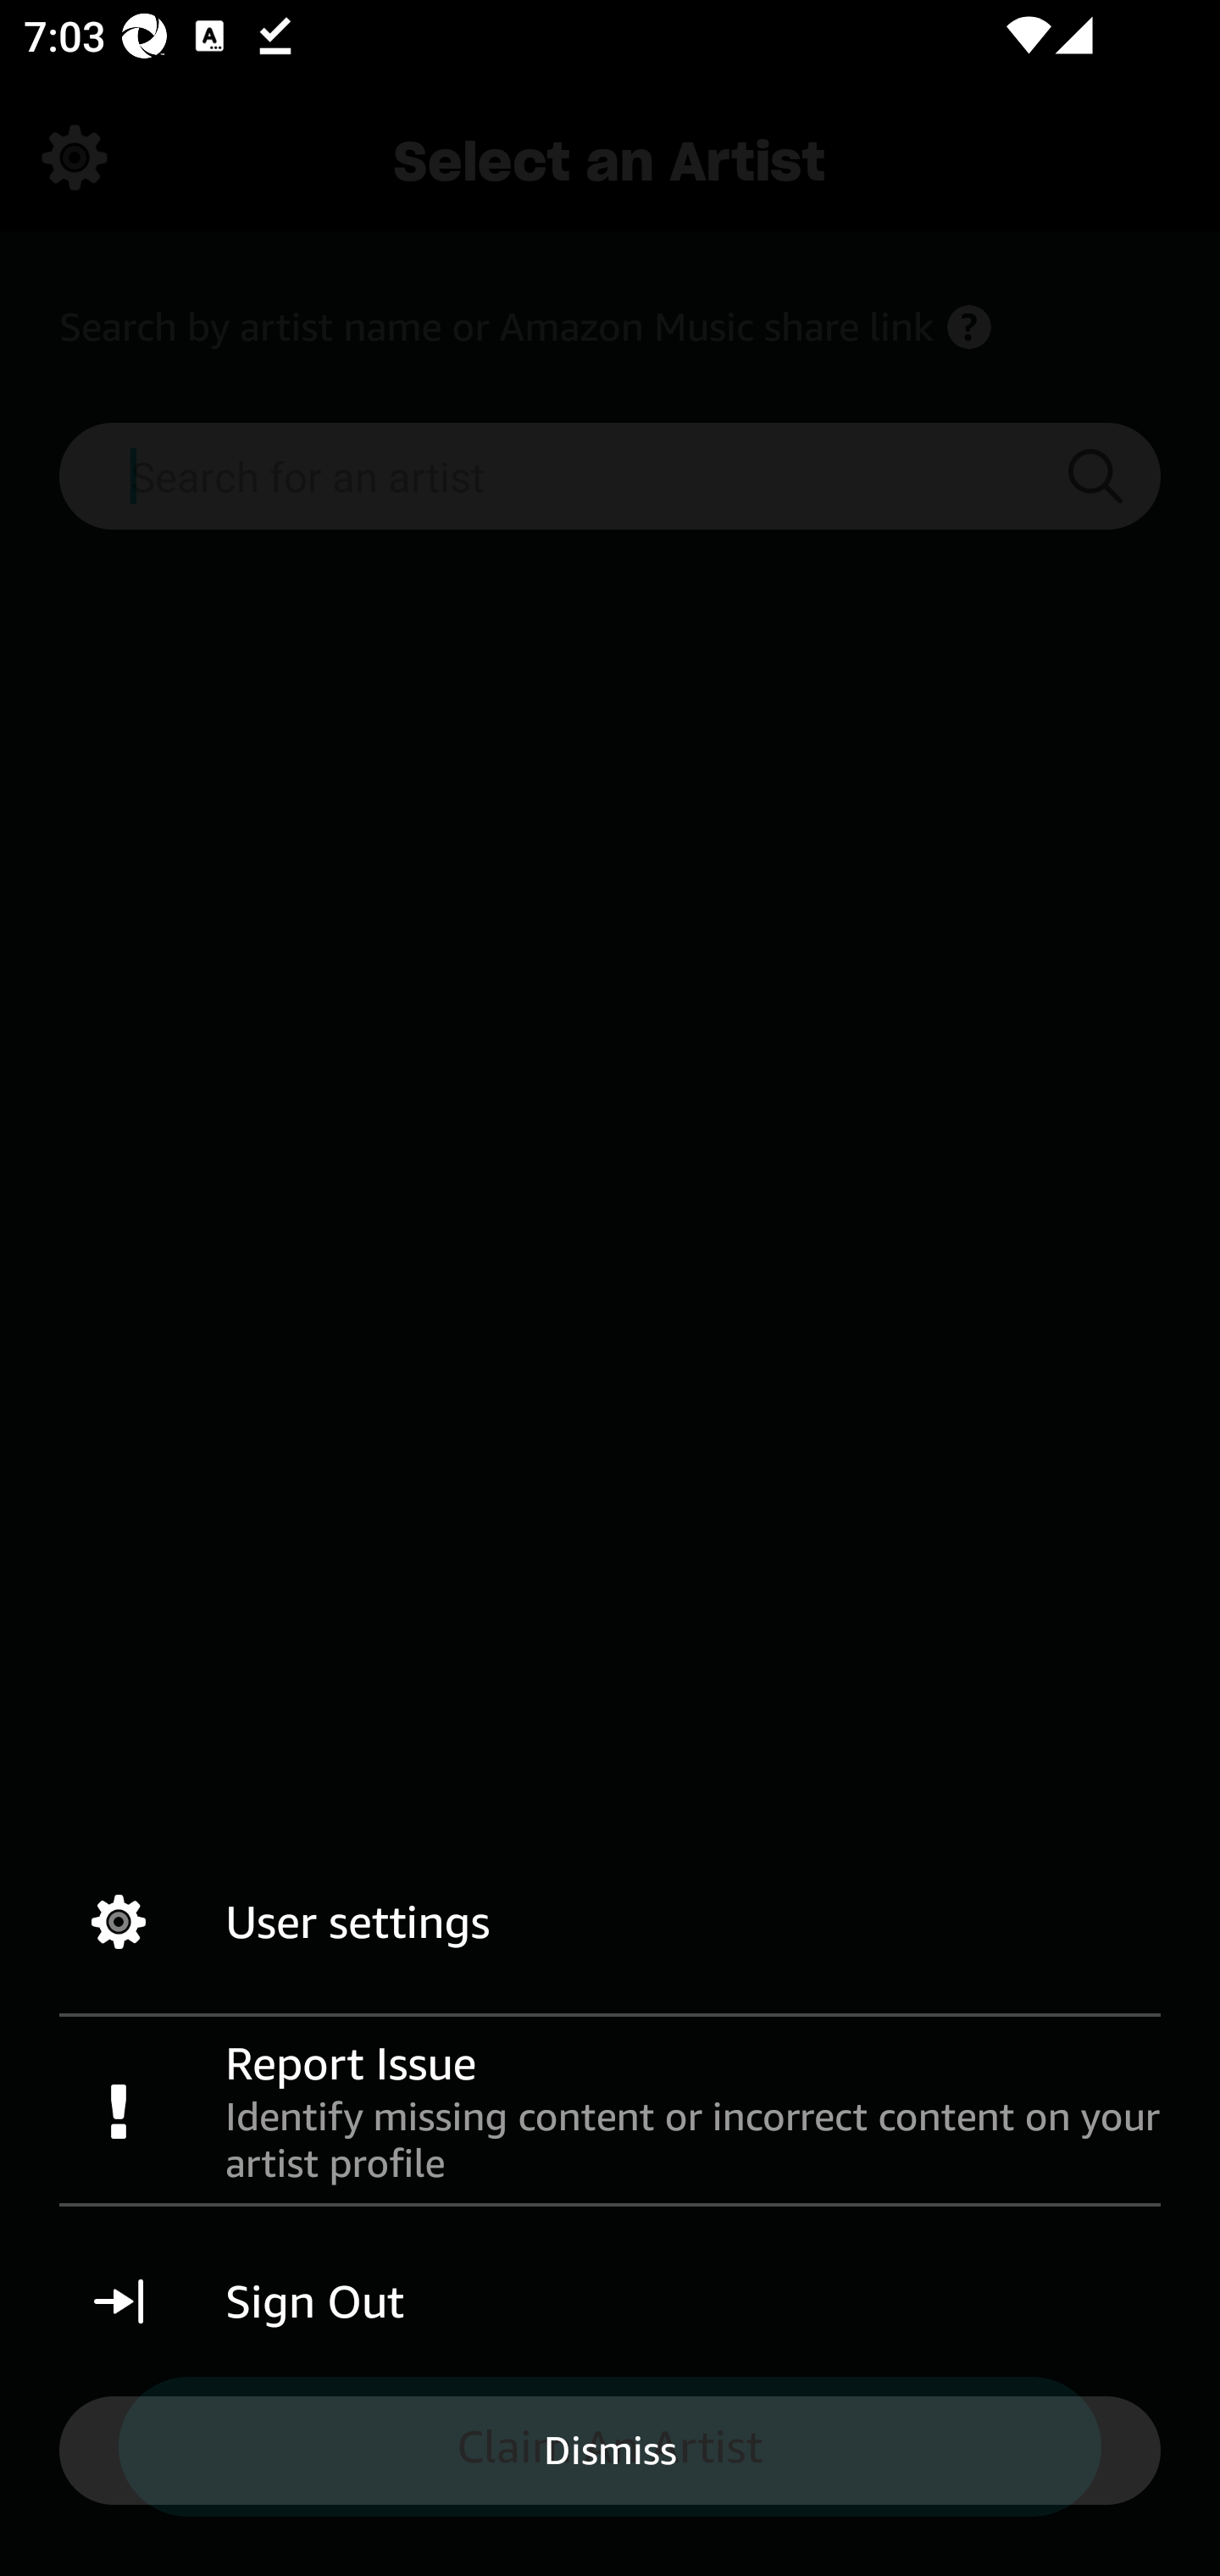  Describe the element at coordinates (610, 2449) in the screenshot. I see `Dismiss button Dismiss` at that location.